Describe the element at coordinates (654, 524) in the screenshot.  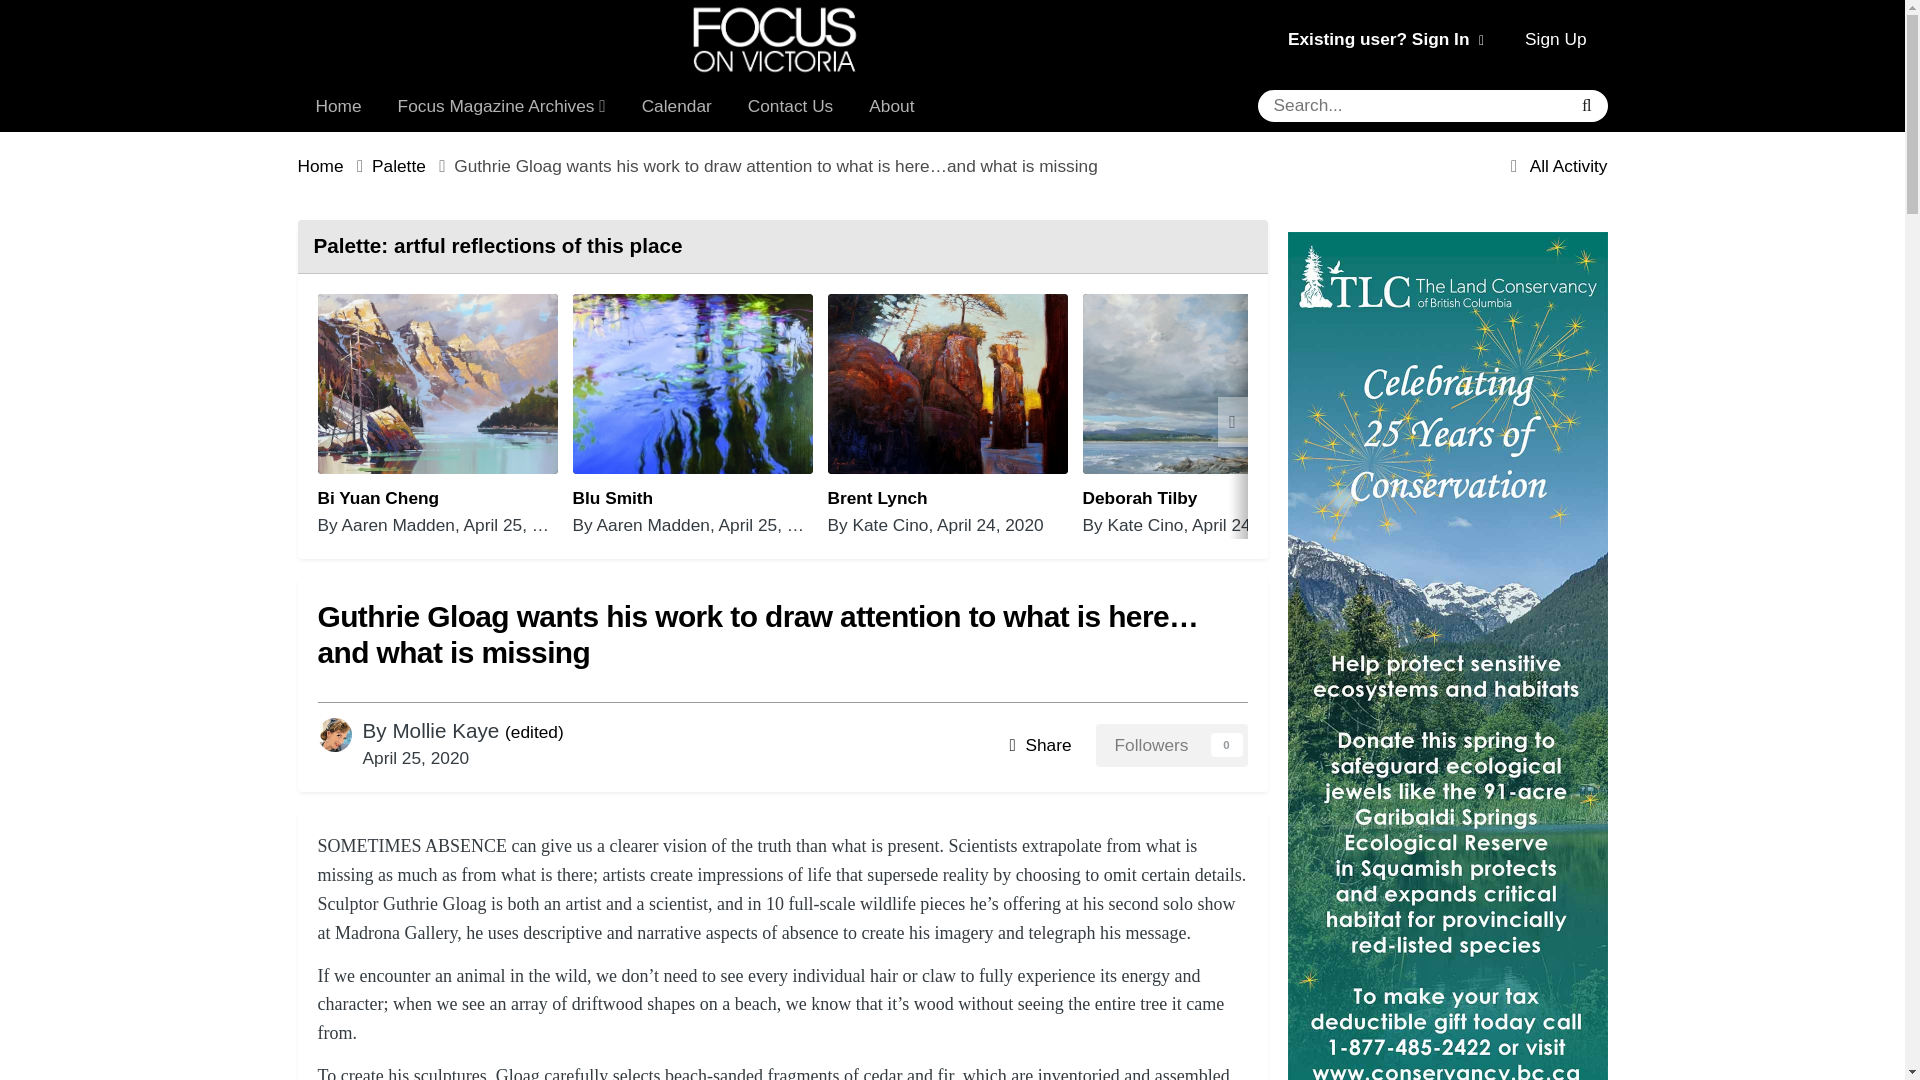
I see `Go to Aaren Madden's profile` at that location.